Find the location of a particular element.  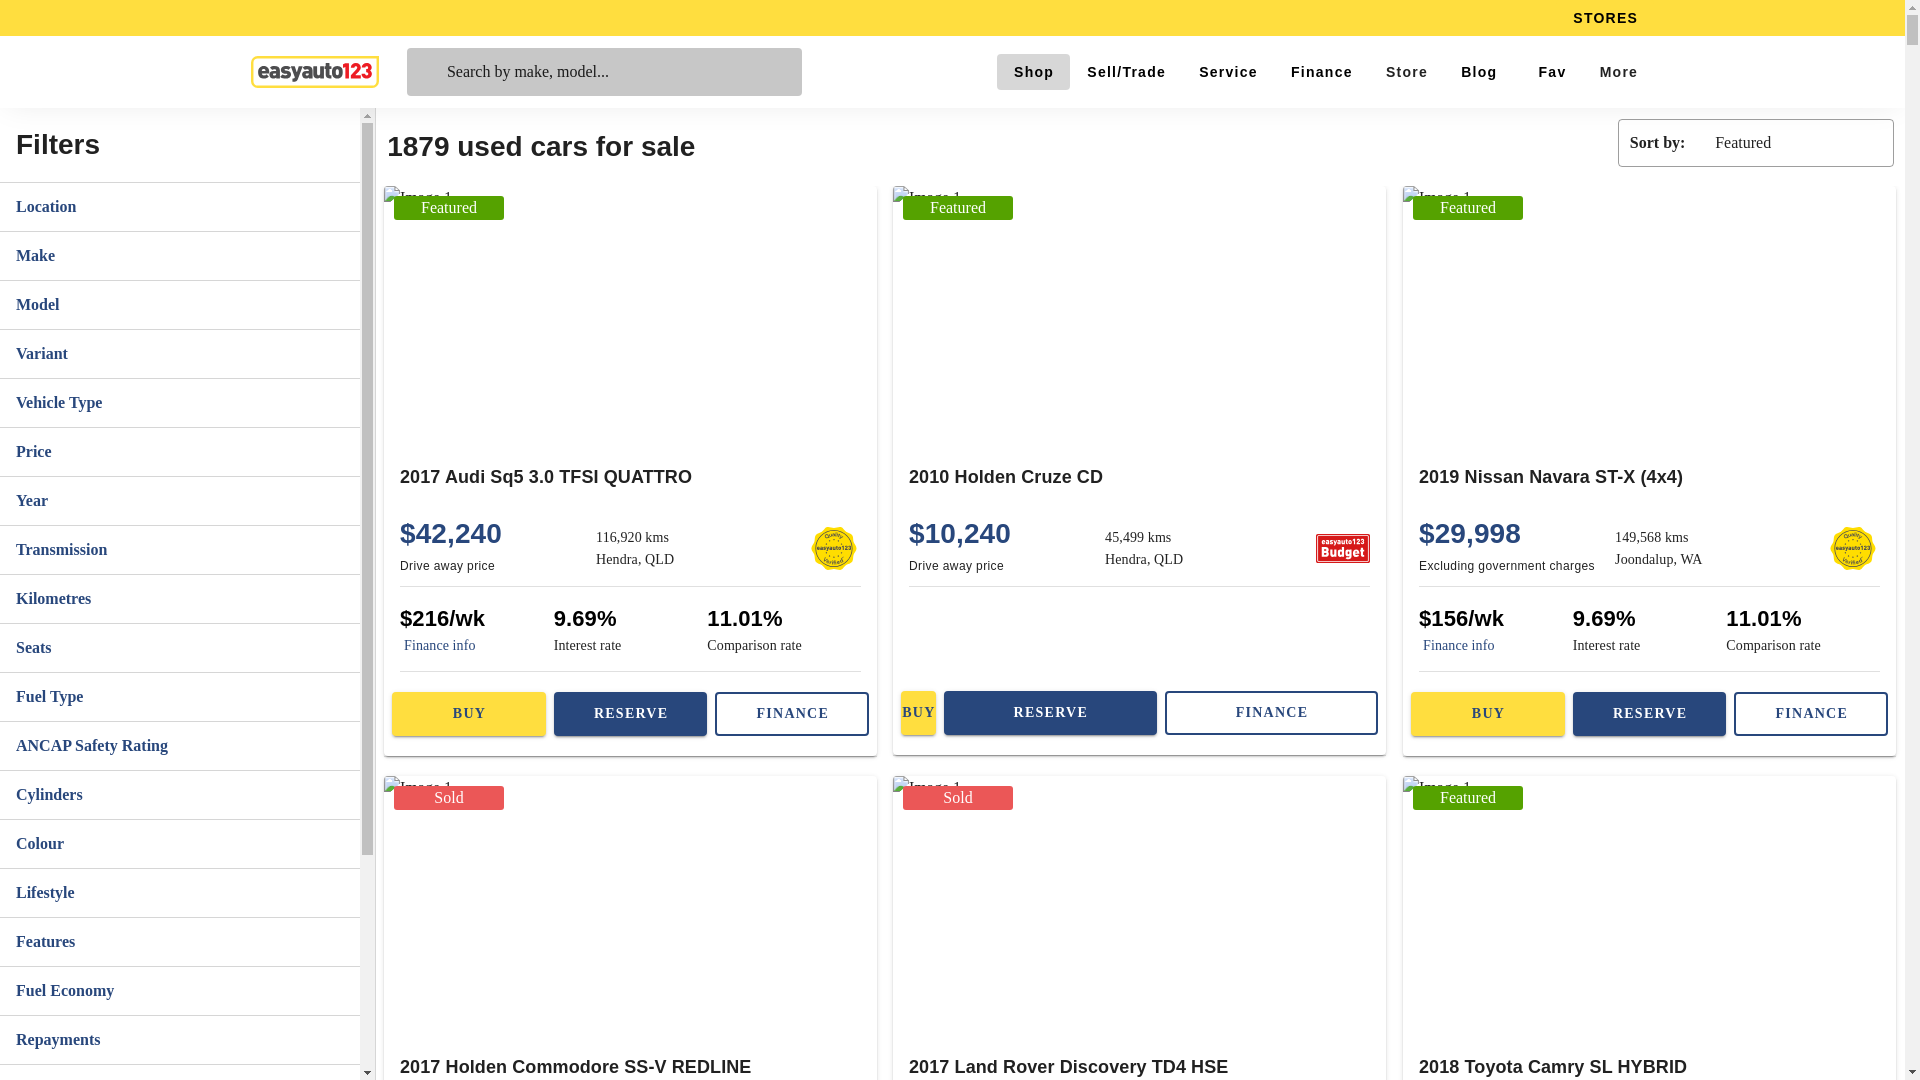

Shop is located at coordinates (1032, 72).